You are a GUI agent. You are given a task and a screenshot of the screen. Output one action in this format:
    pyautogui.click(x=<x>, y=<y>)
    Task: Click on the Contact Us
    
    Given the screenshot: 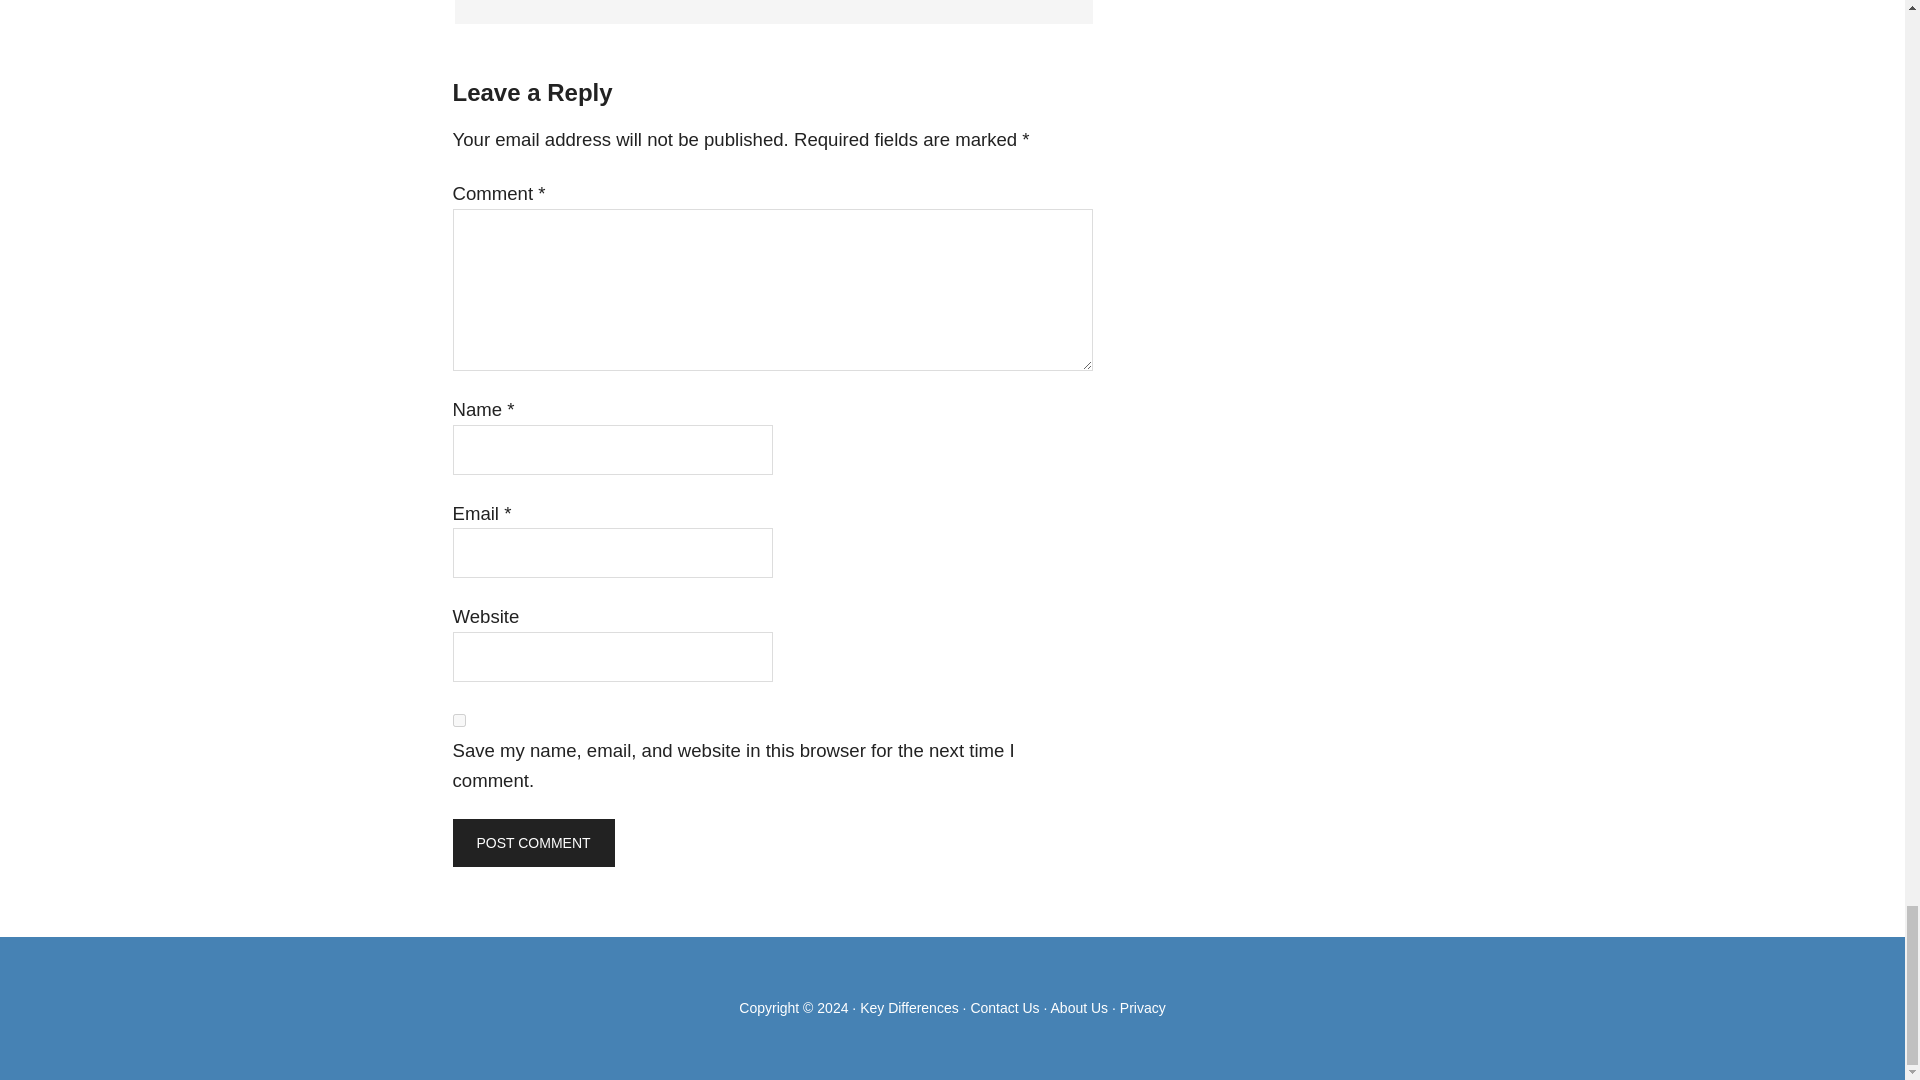 What is the action you would take?
    pyautogui.click(x=1004, y=1008)
    